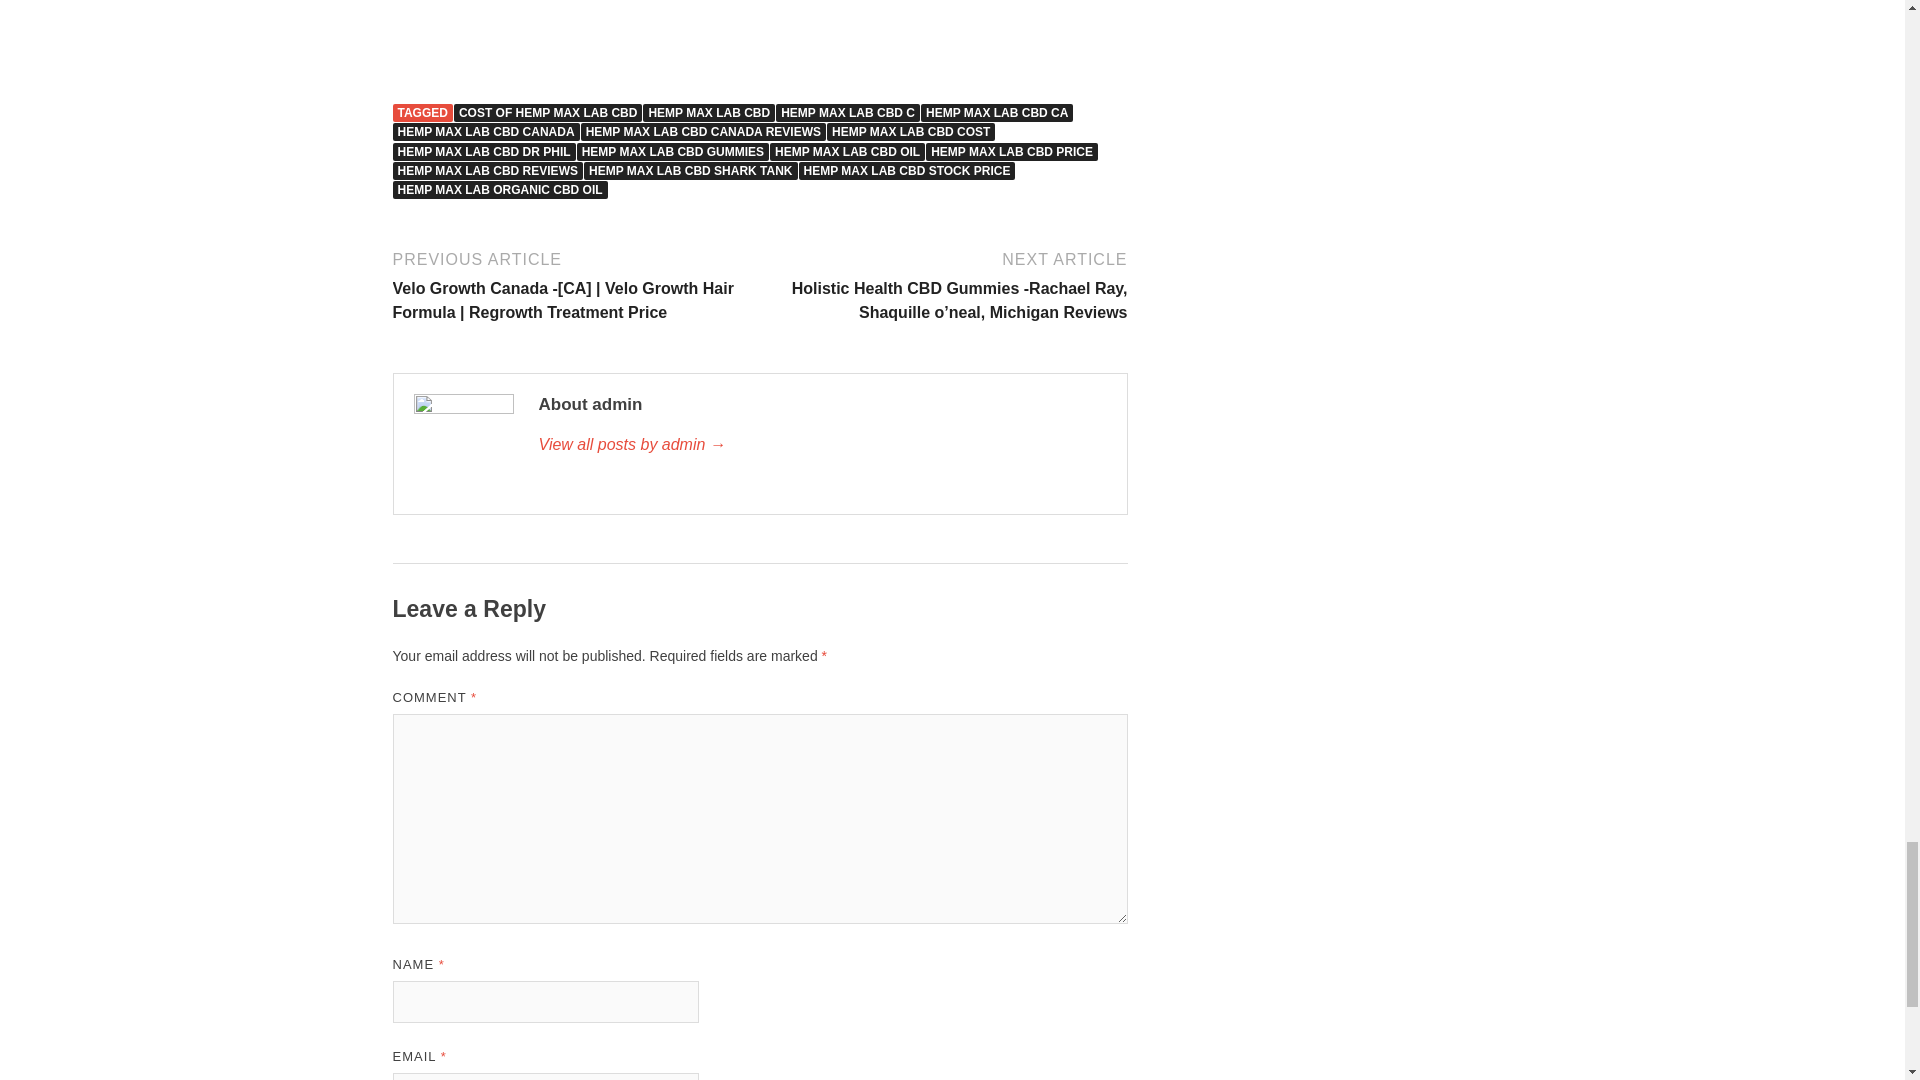 Image resolution: width=1920 pixels, height=1080 pixels. What do you see at coordinates (547, 112) in the screenshot?
I see `COST OF HEMP MAX LAB CBD` at bounding box center [547, 112].